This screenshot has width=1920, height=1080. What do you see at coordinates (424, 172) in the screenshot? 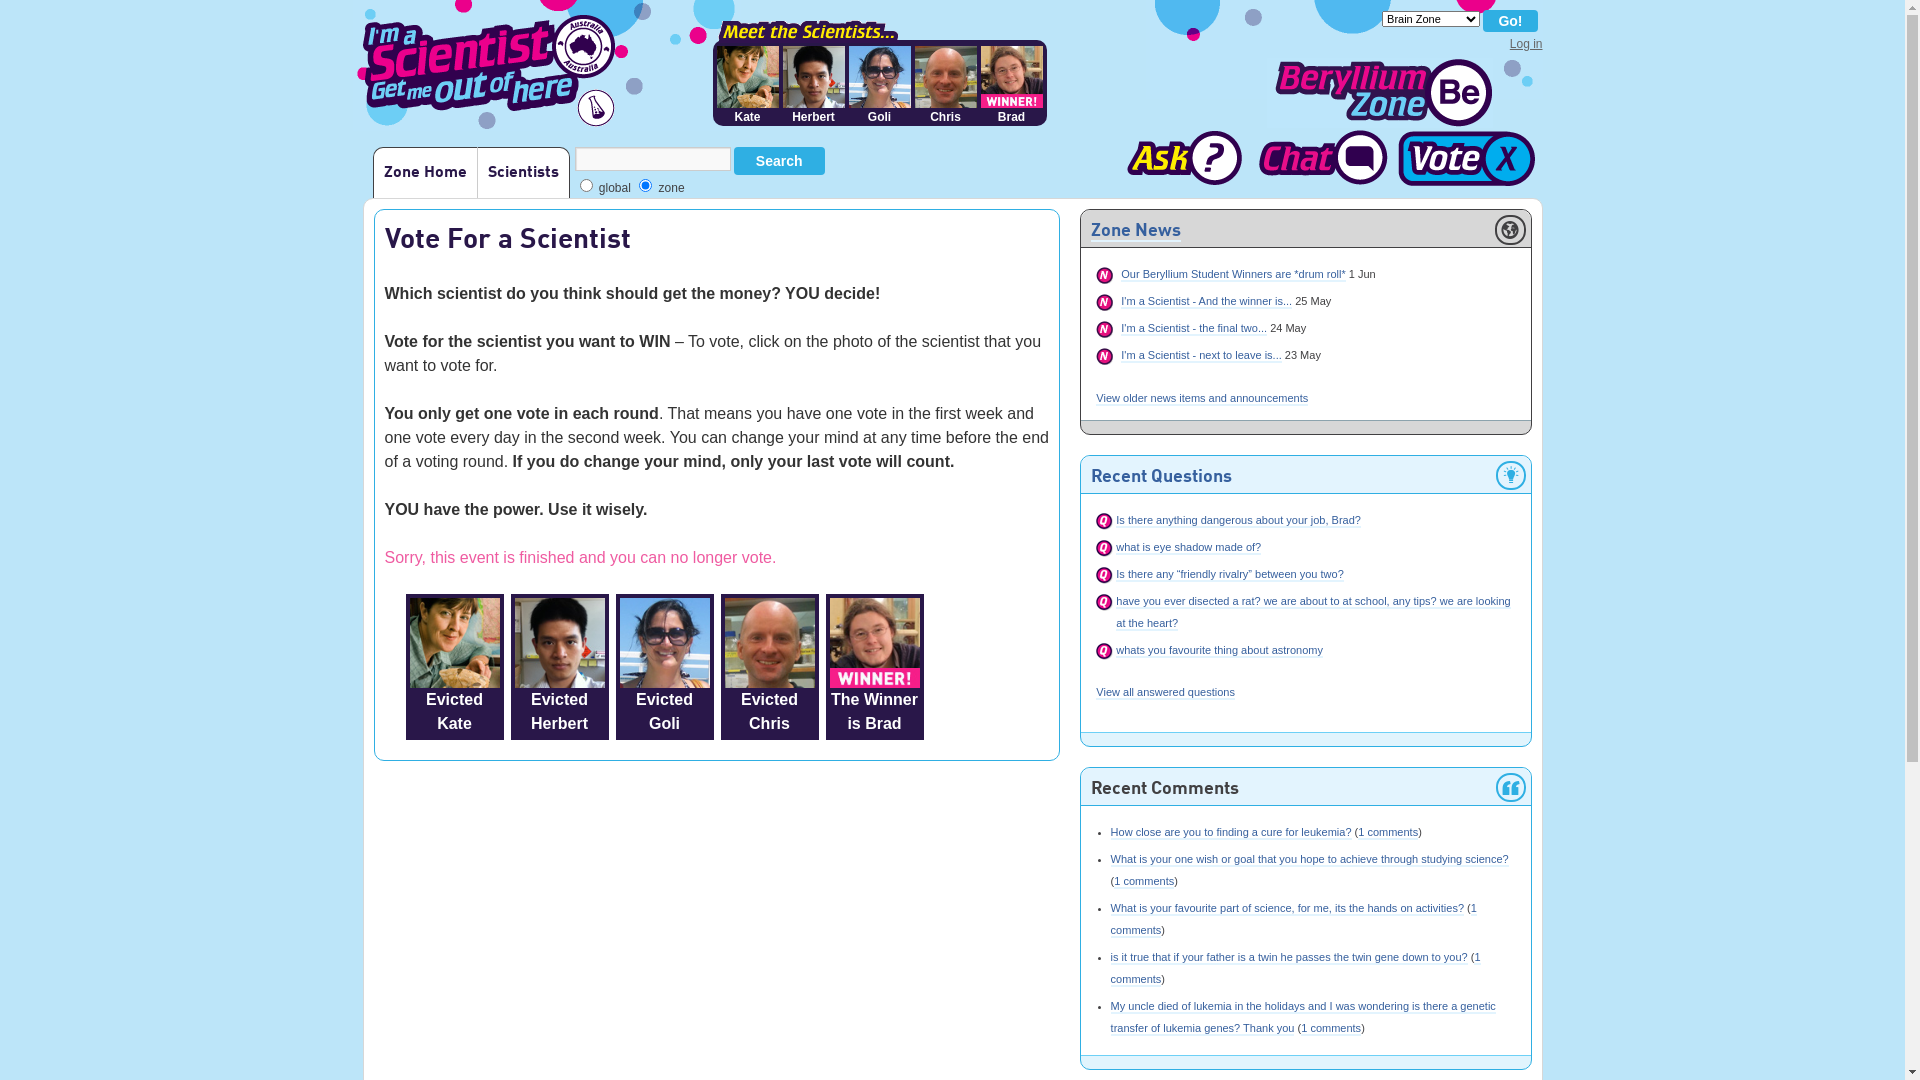
I see `Zone Home` at bounding box center [424, 172].